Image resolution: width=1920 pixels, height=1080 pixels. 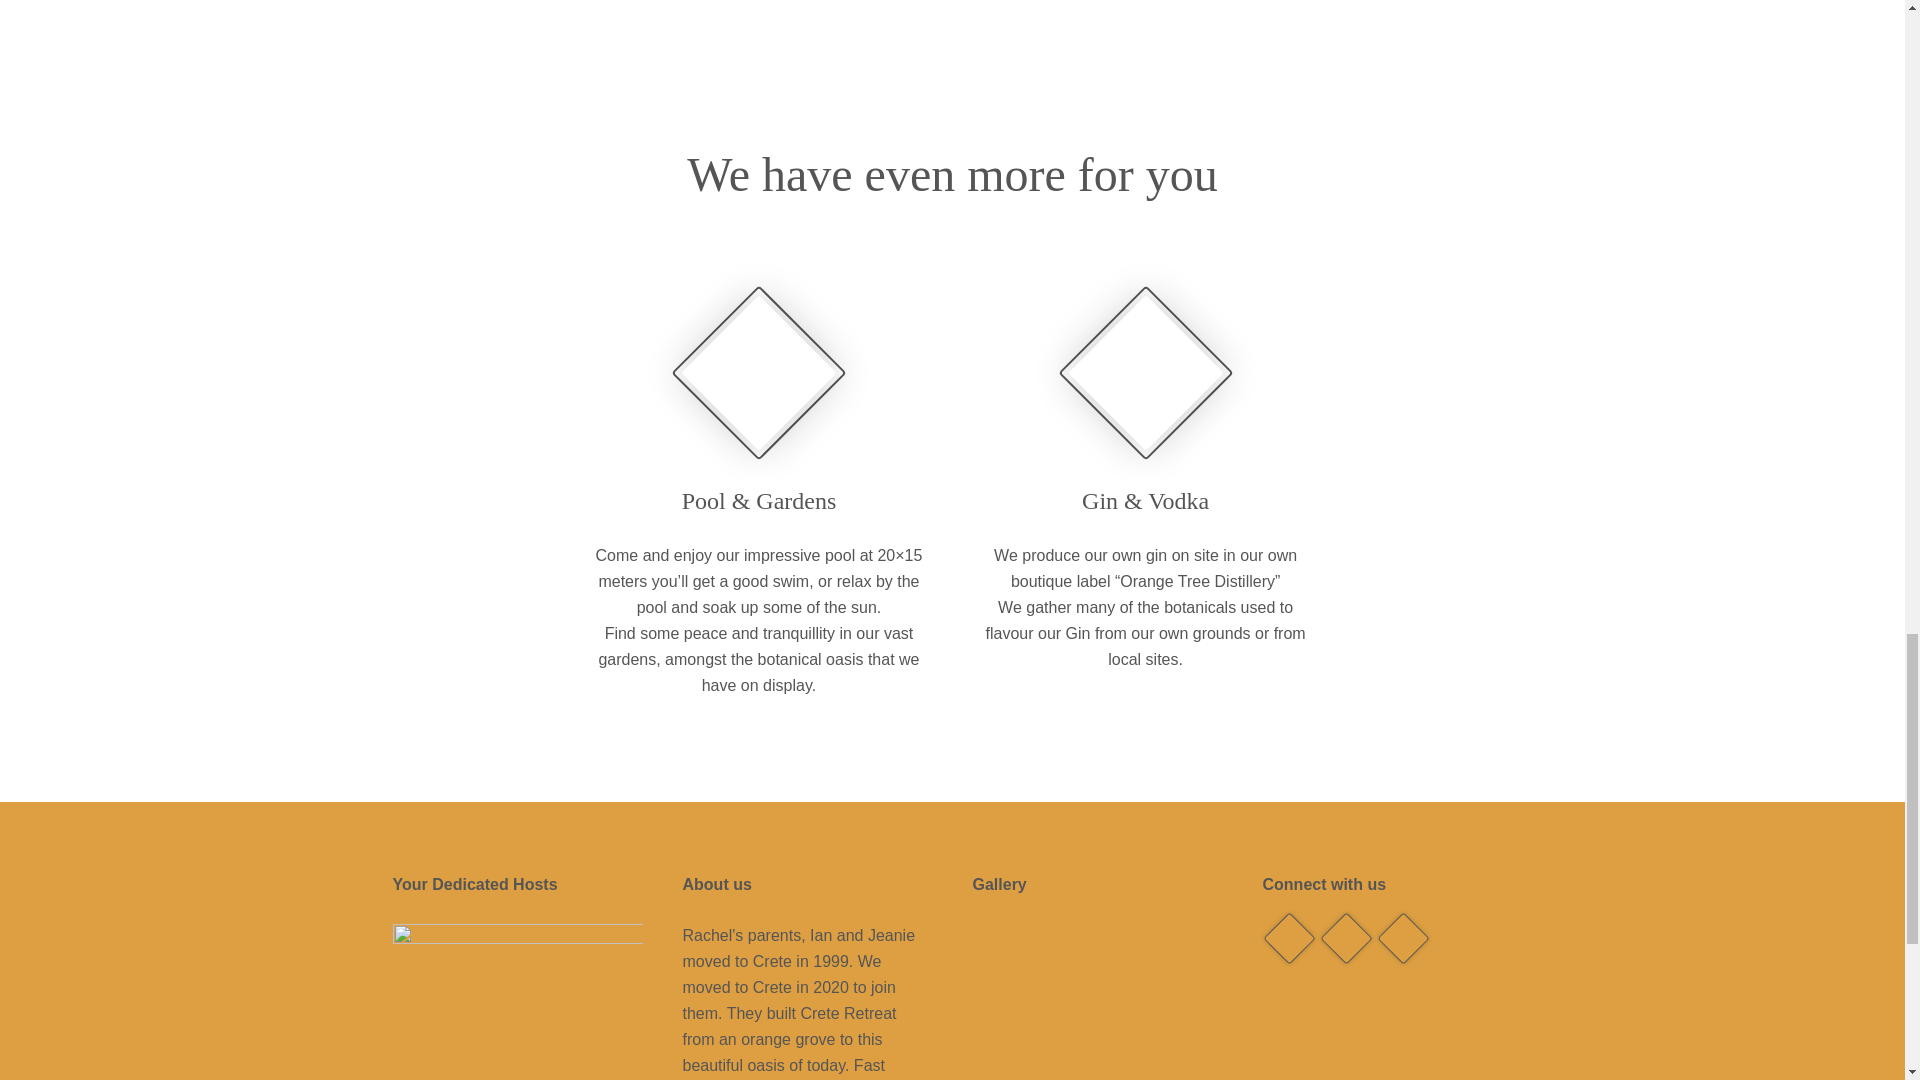 What do you see at coordinates (1394, 930) in the screenshot?
I see `Instagram` at bounding box center [1394, 930].